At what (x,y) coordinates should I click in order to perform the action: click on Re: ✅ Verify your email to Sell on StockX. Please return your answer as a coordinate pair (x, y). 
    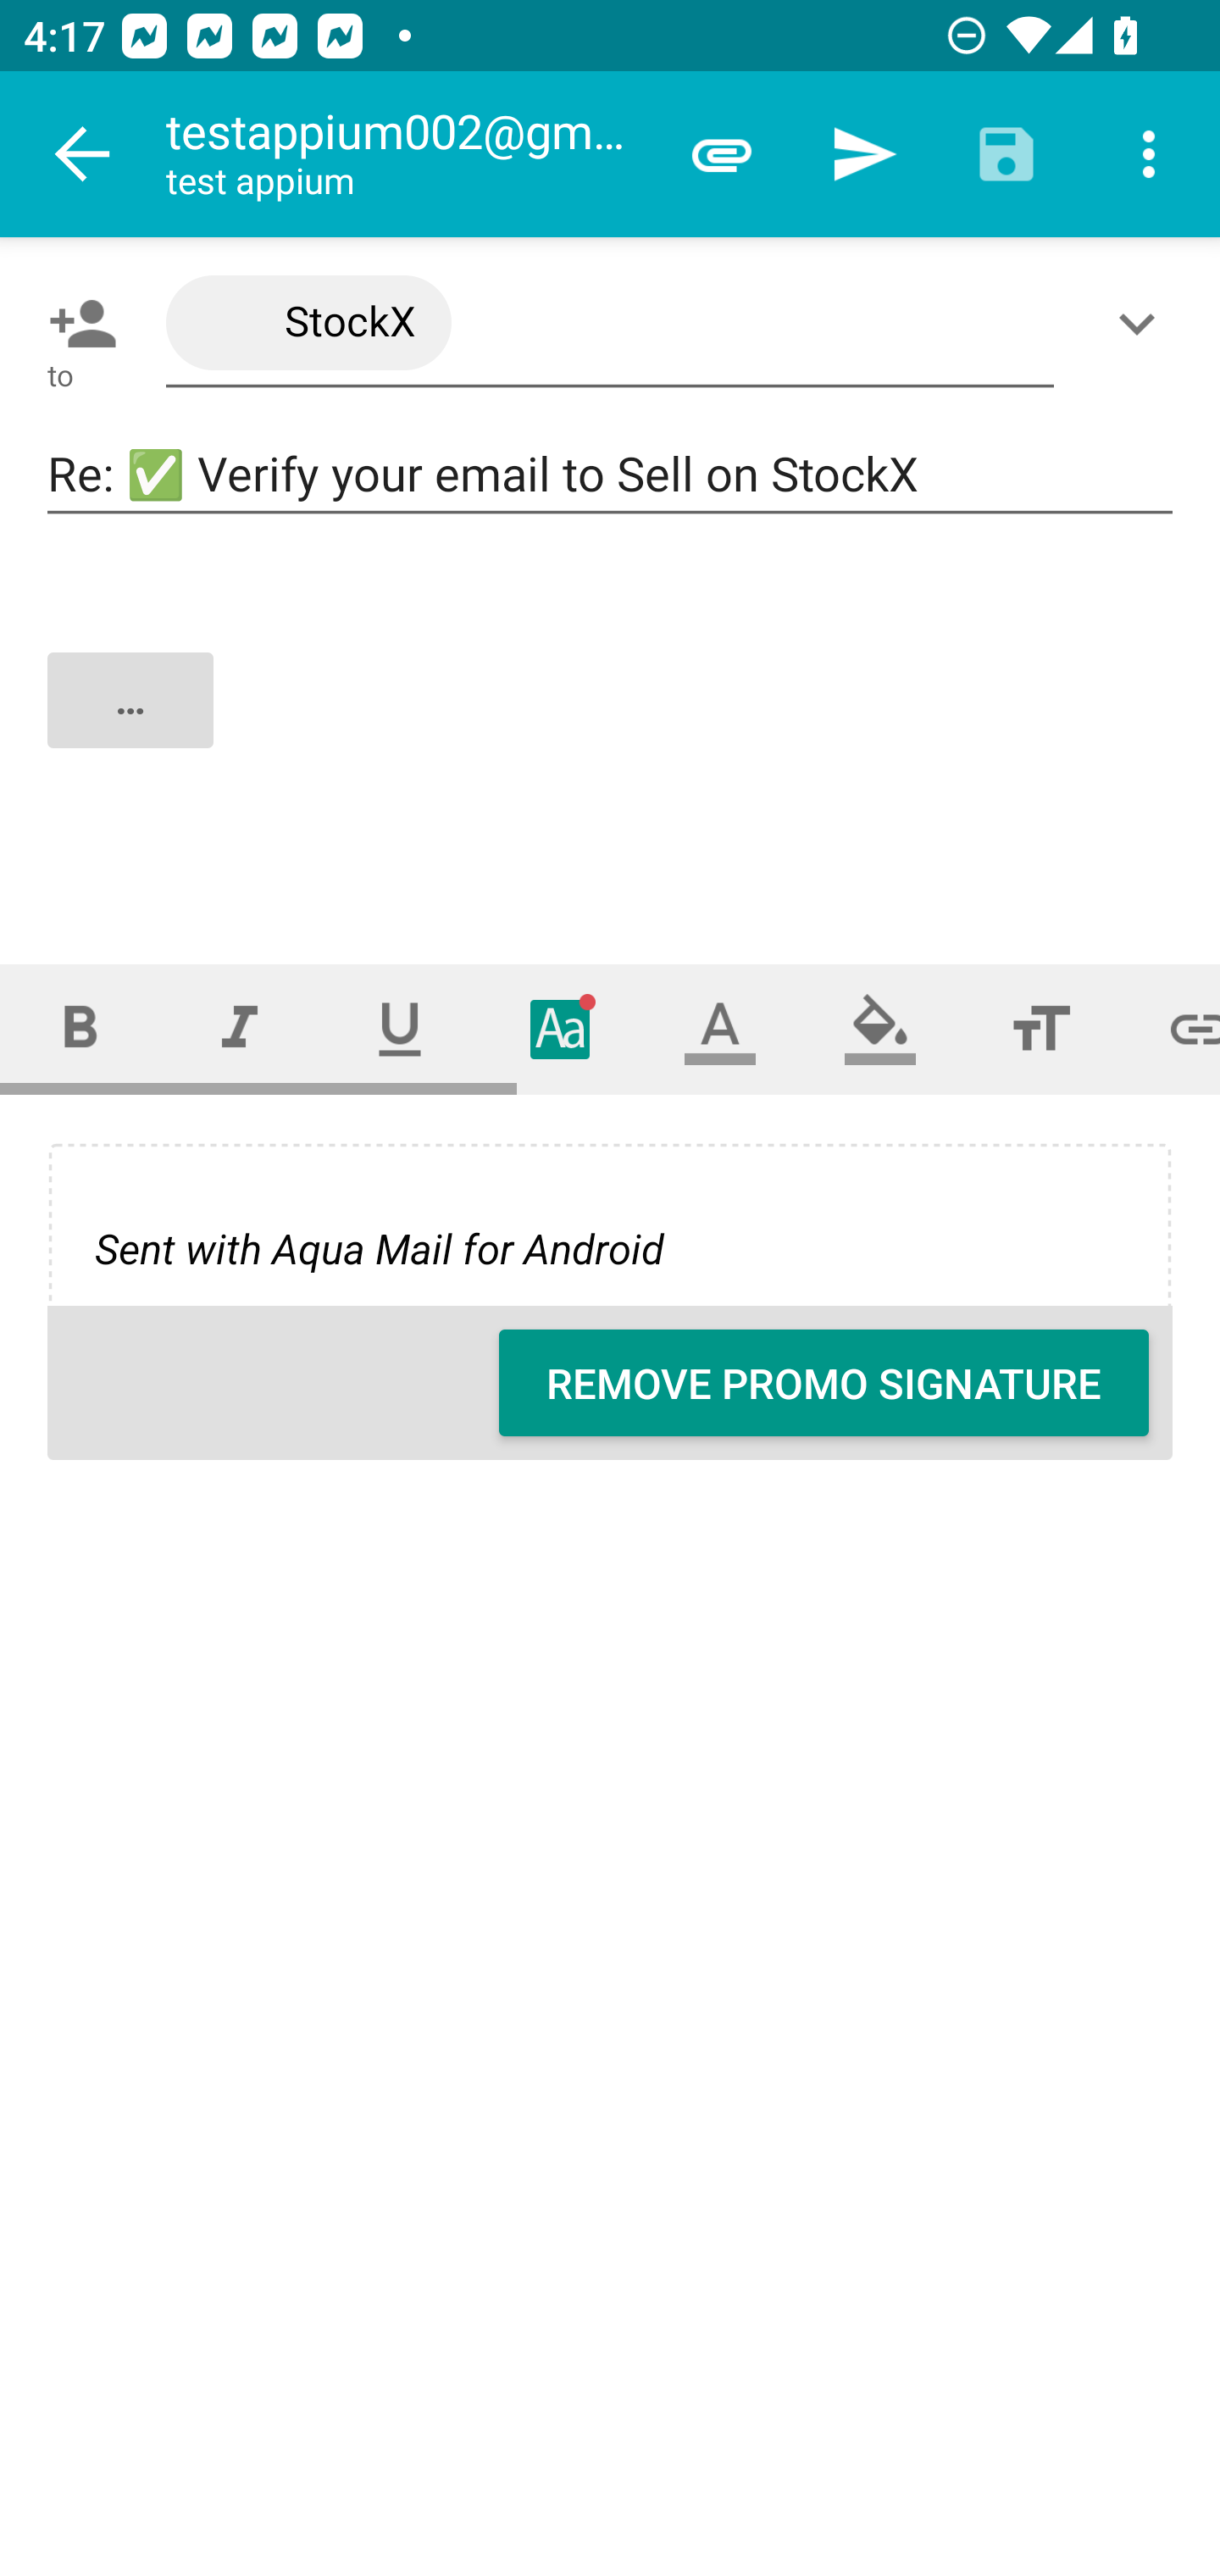
    Looking at the image, I should click on (610, 475).